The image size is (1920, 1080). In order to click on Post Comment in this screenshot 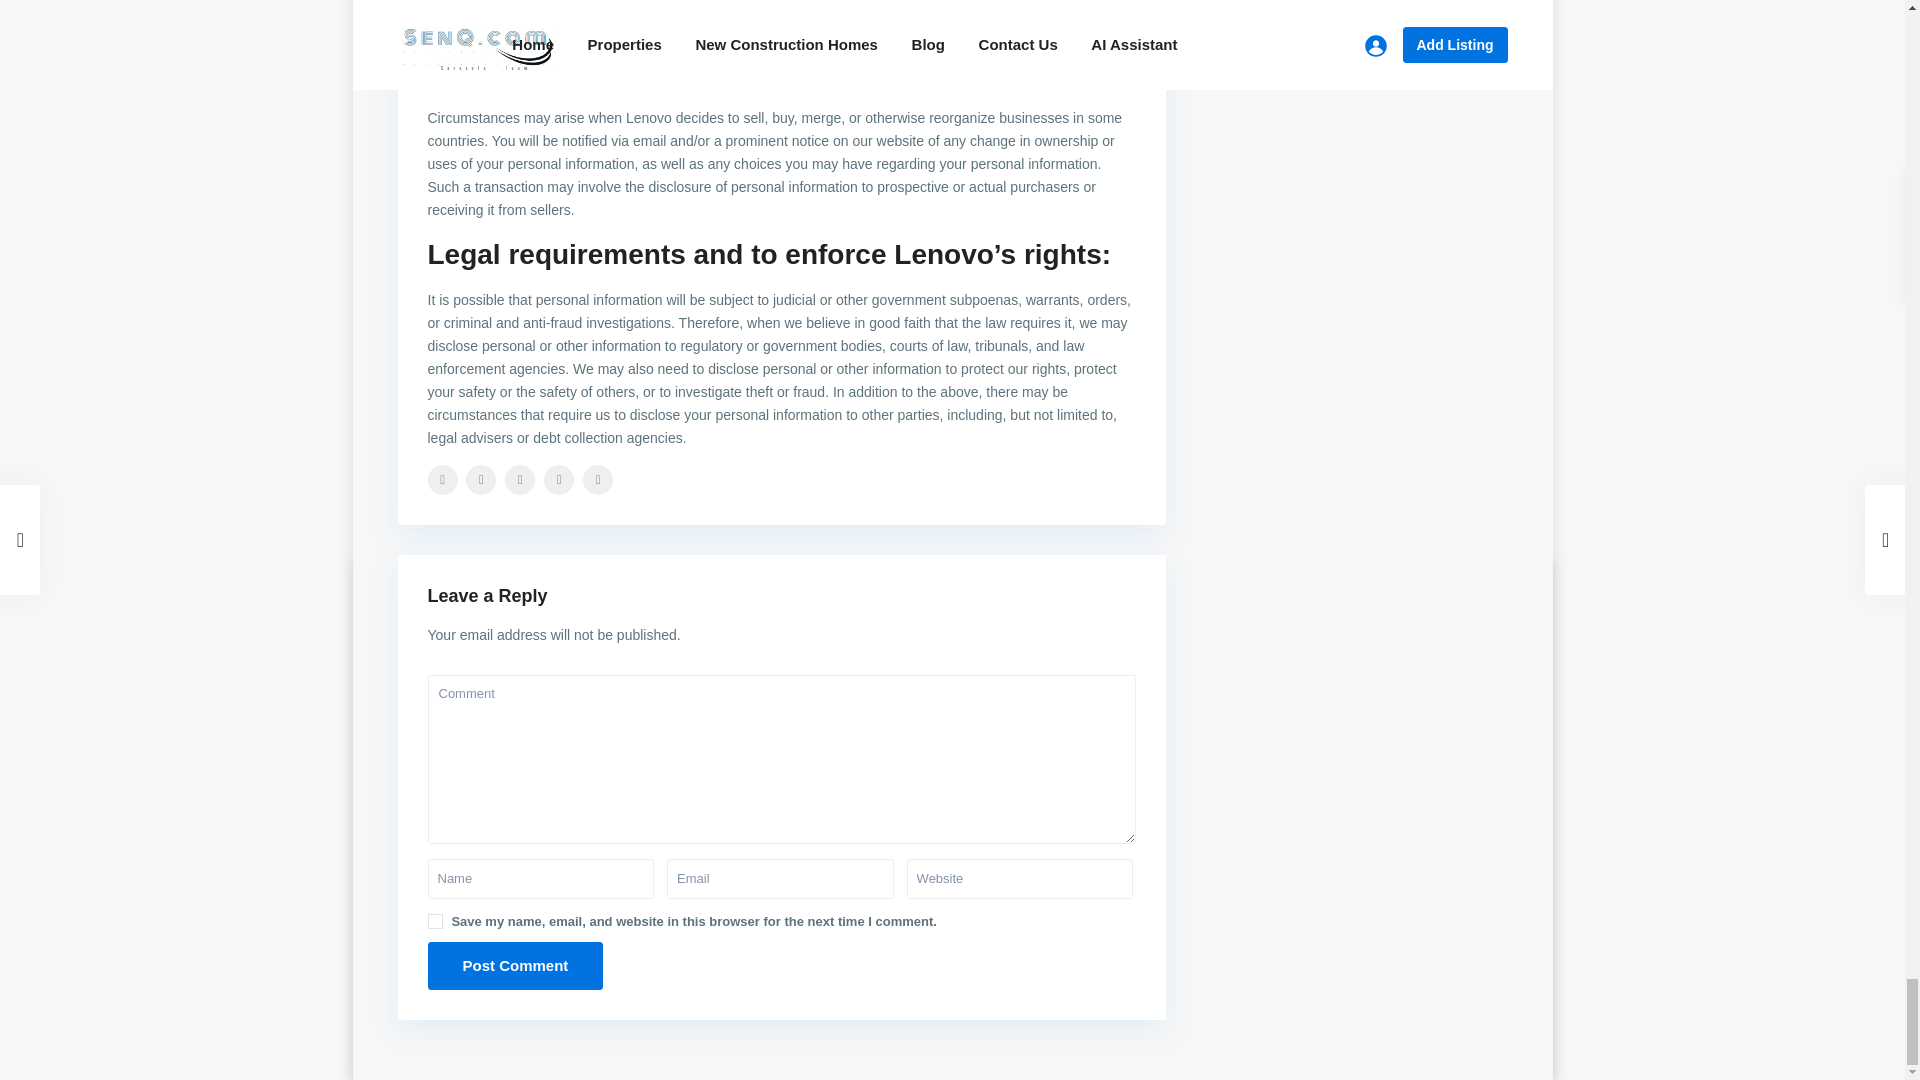, I will do `click(516, 966)`.